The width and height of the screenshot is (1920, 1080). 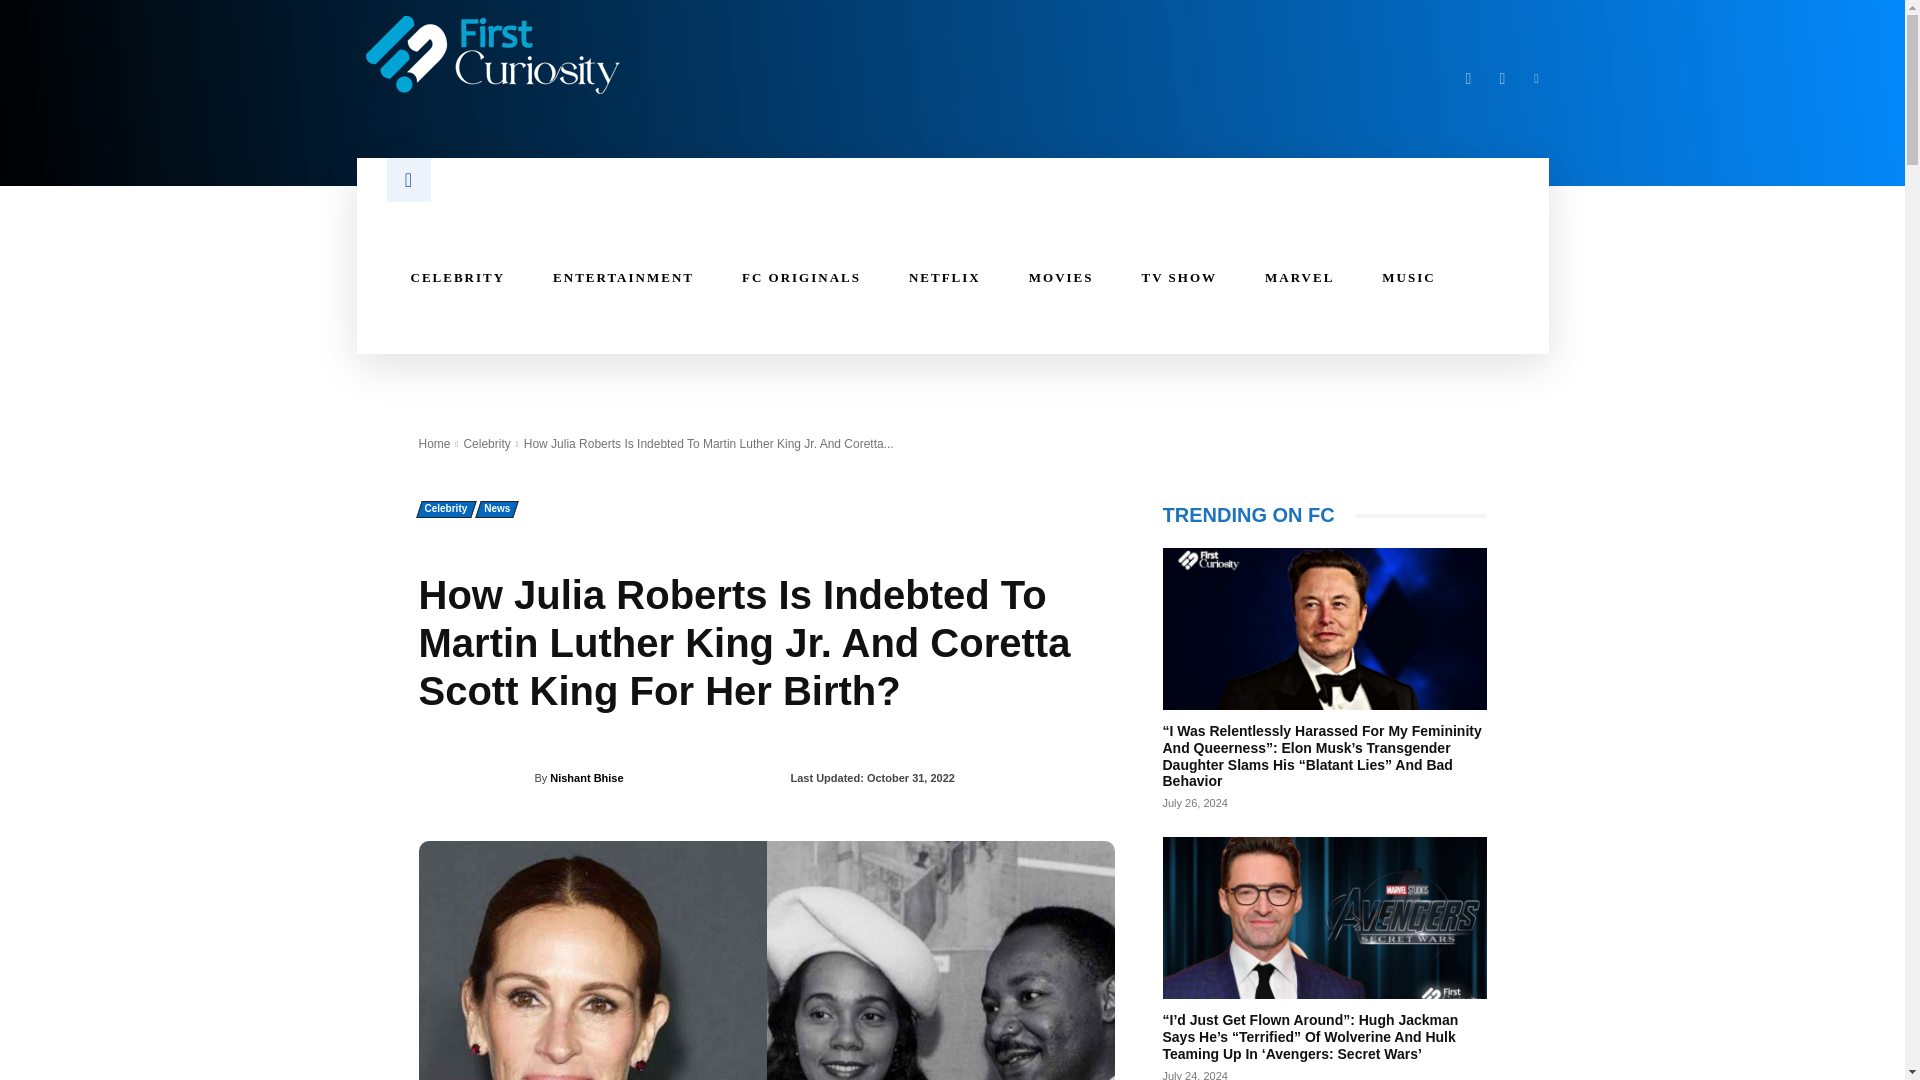 I want to click on Facebook, so click(x=1468, y=78).